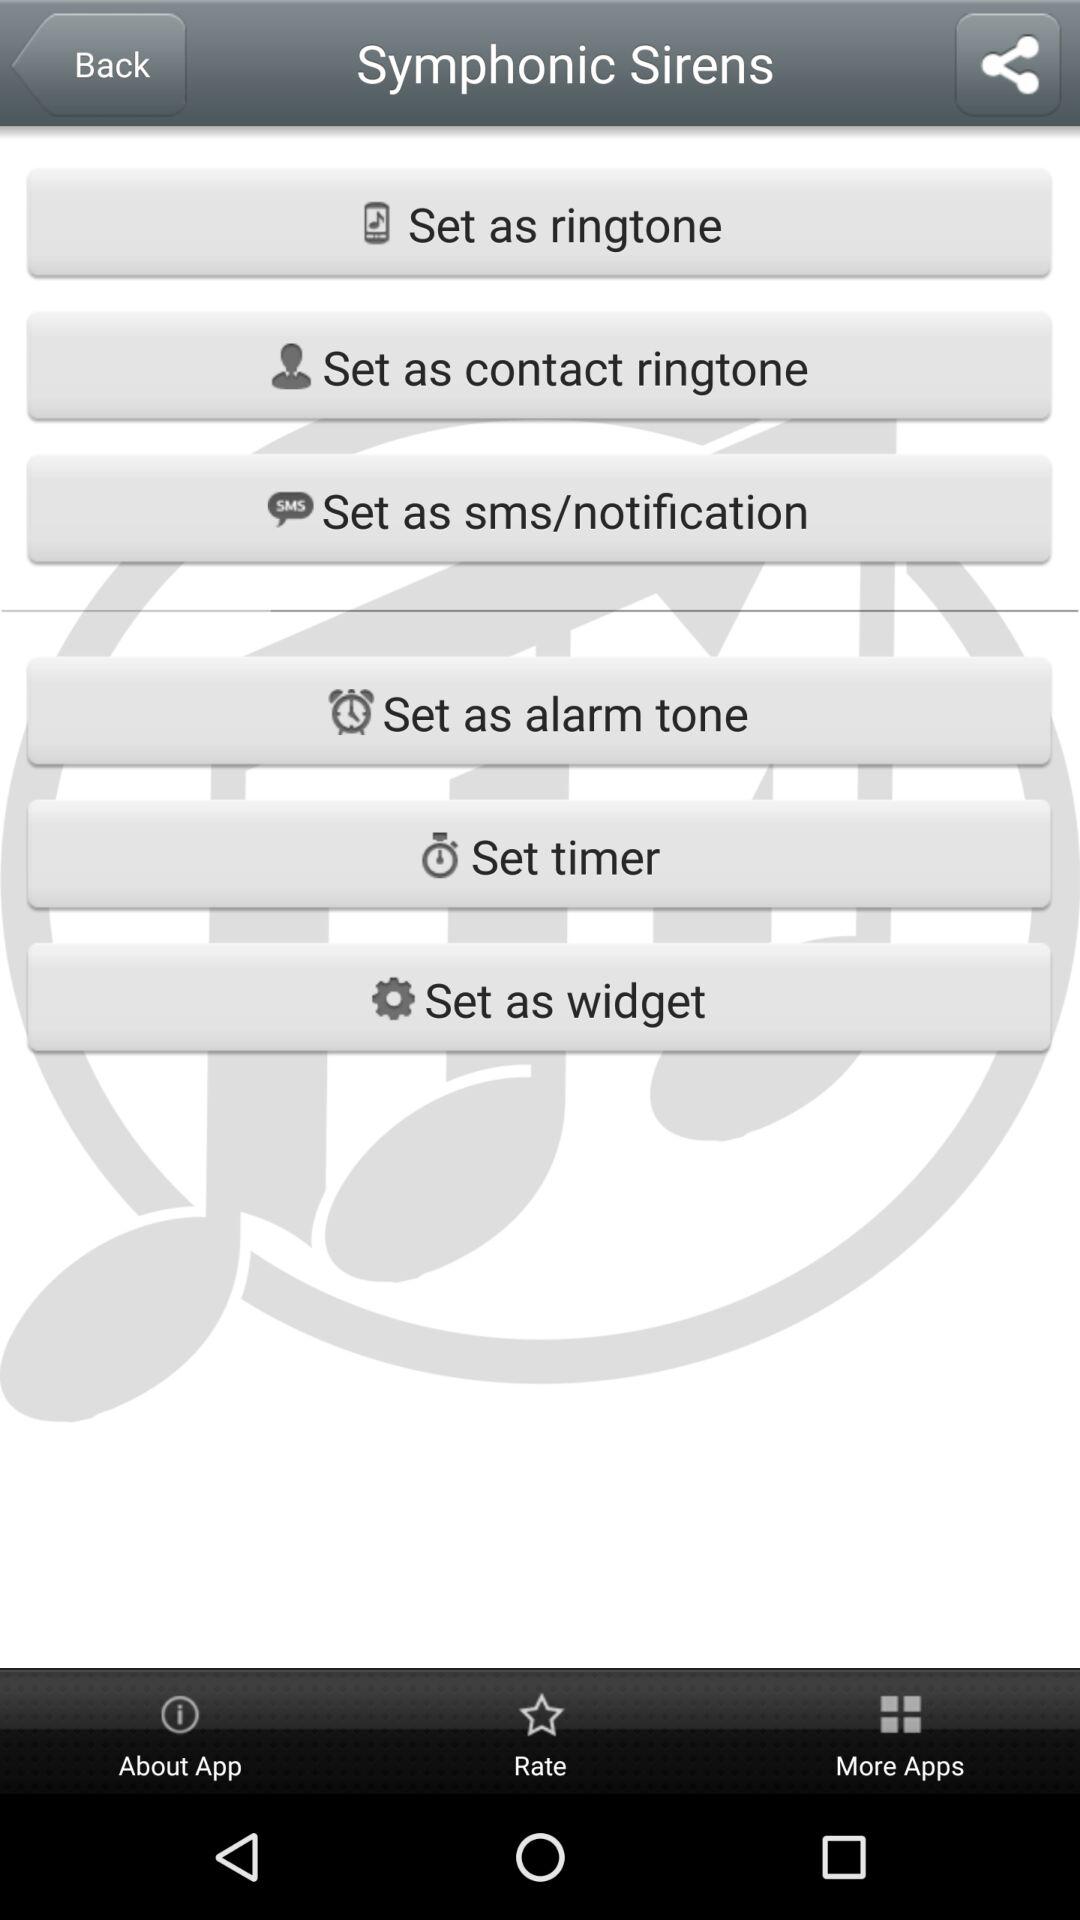 This screenshot has width=1080, height=1920. Describe the element at coordinates (900, 1732) in the screenshot. I see `click the button on the bottom right corner of the web page` at that location.